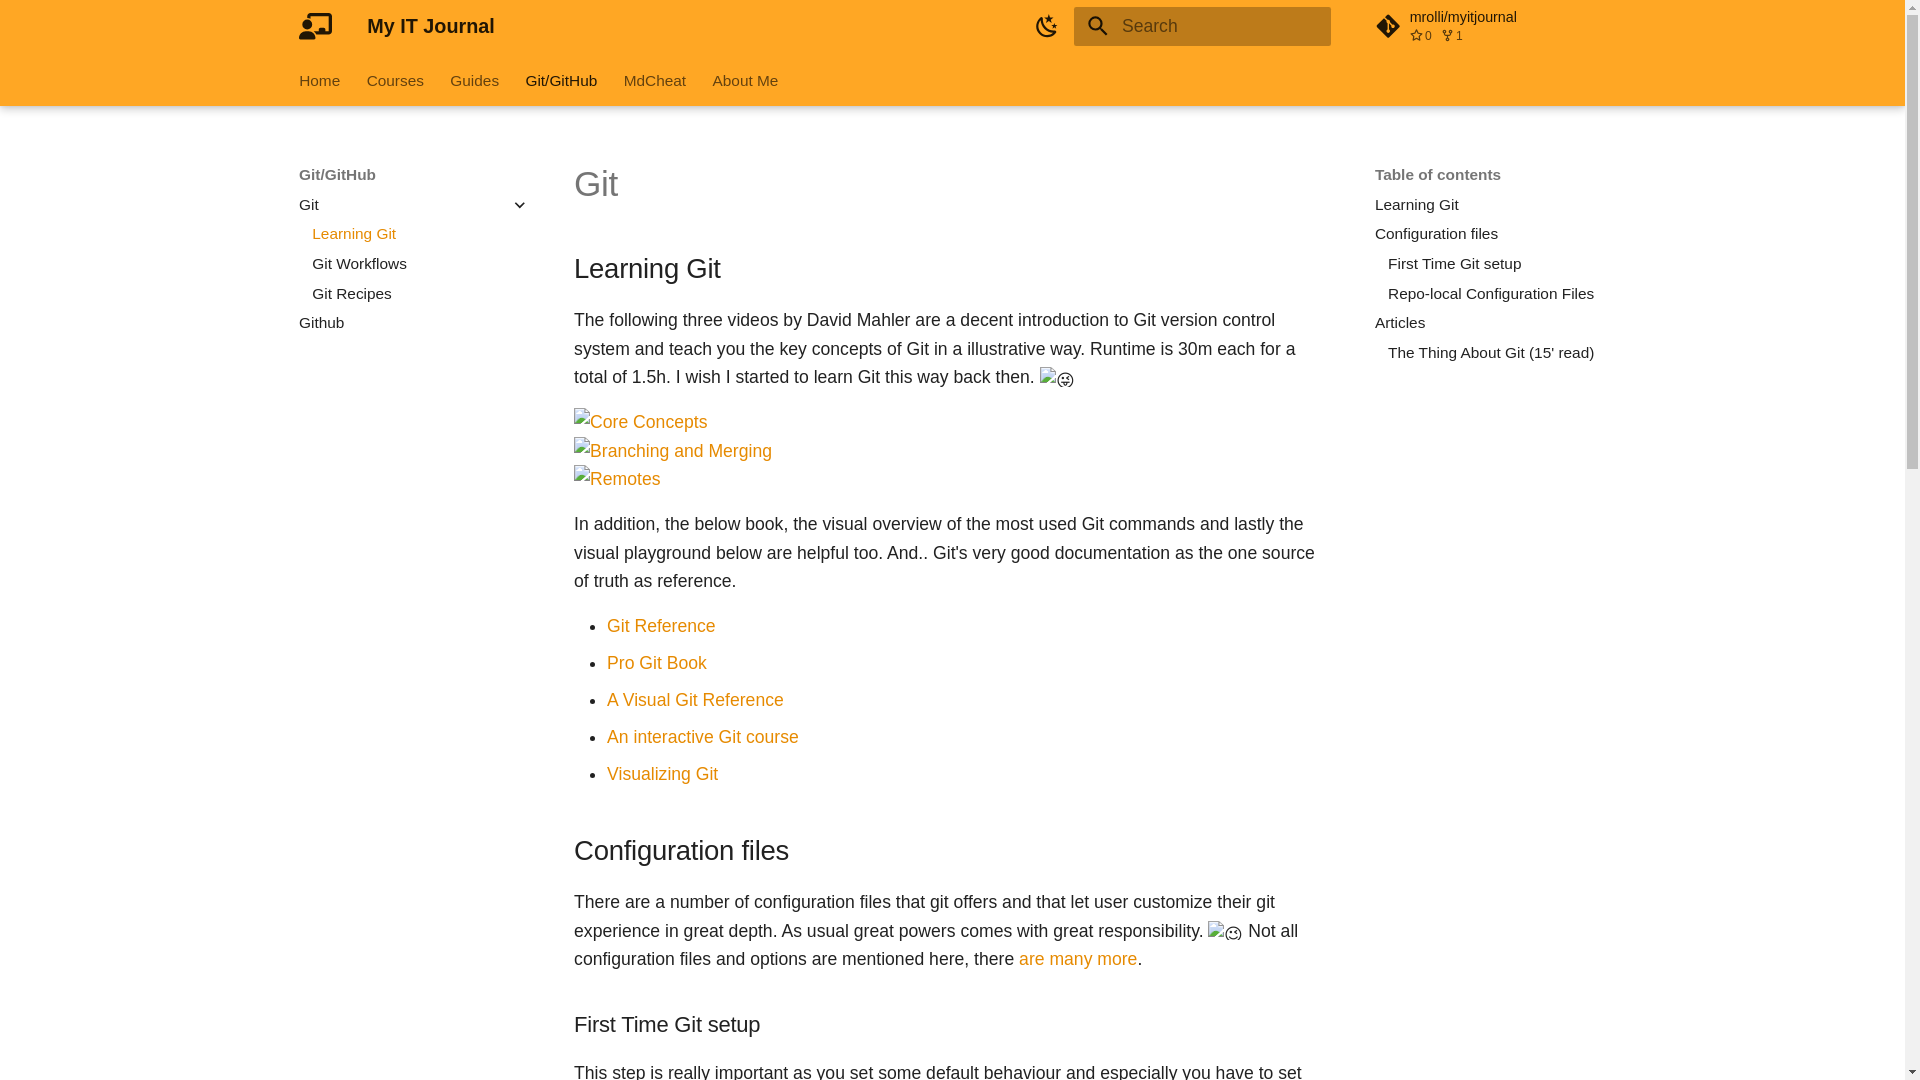 The image size is (1920, 1080). Describe the element at coordinates (1490, 26) in the screenshot. I see `Go to repository` at that location.